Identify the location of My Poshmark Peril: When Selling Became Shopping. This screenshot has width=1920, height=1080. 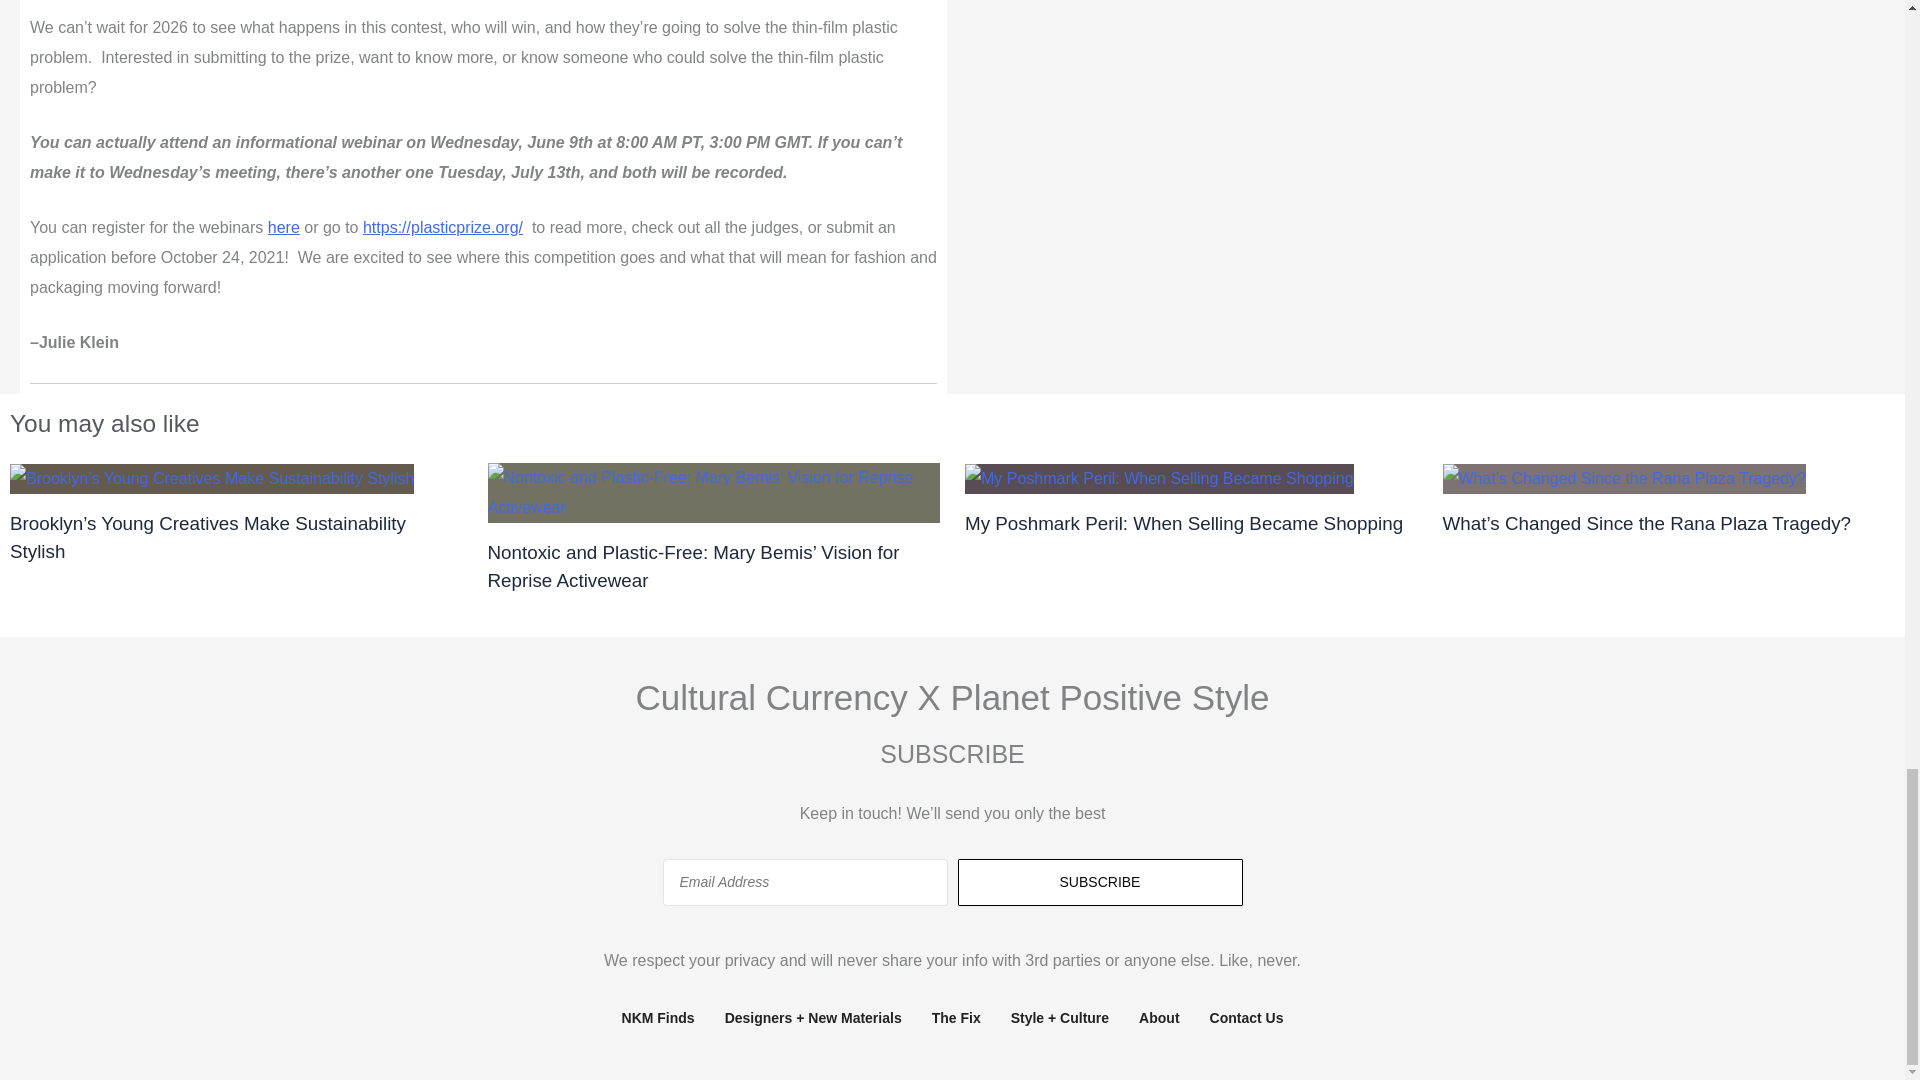
(1184, 523).